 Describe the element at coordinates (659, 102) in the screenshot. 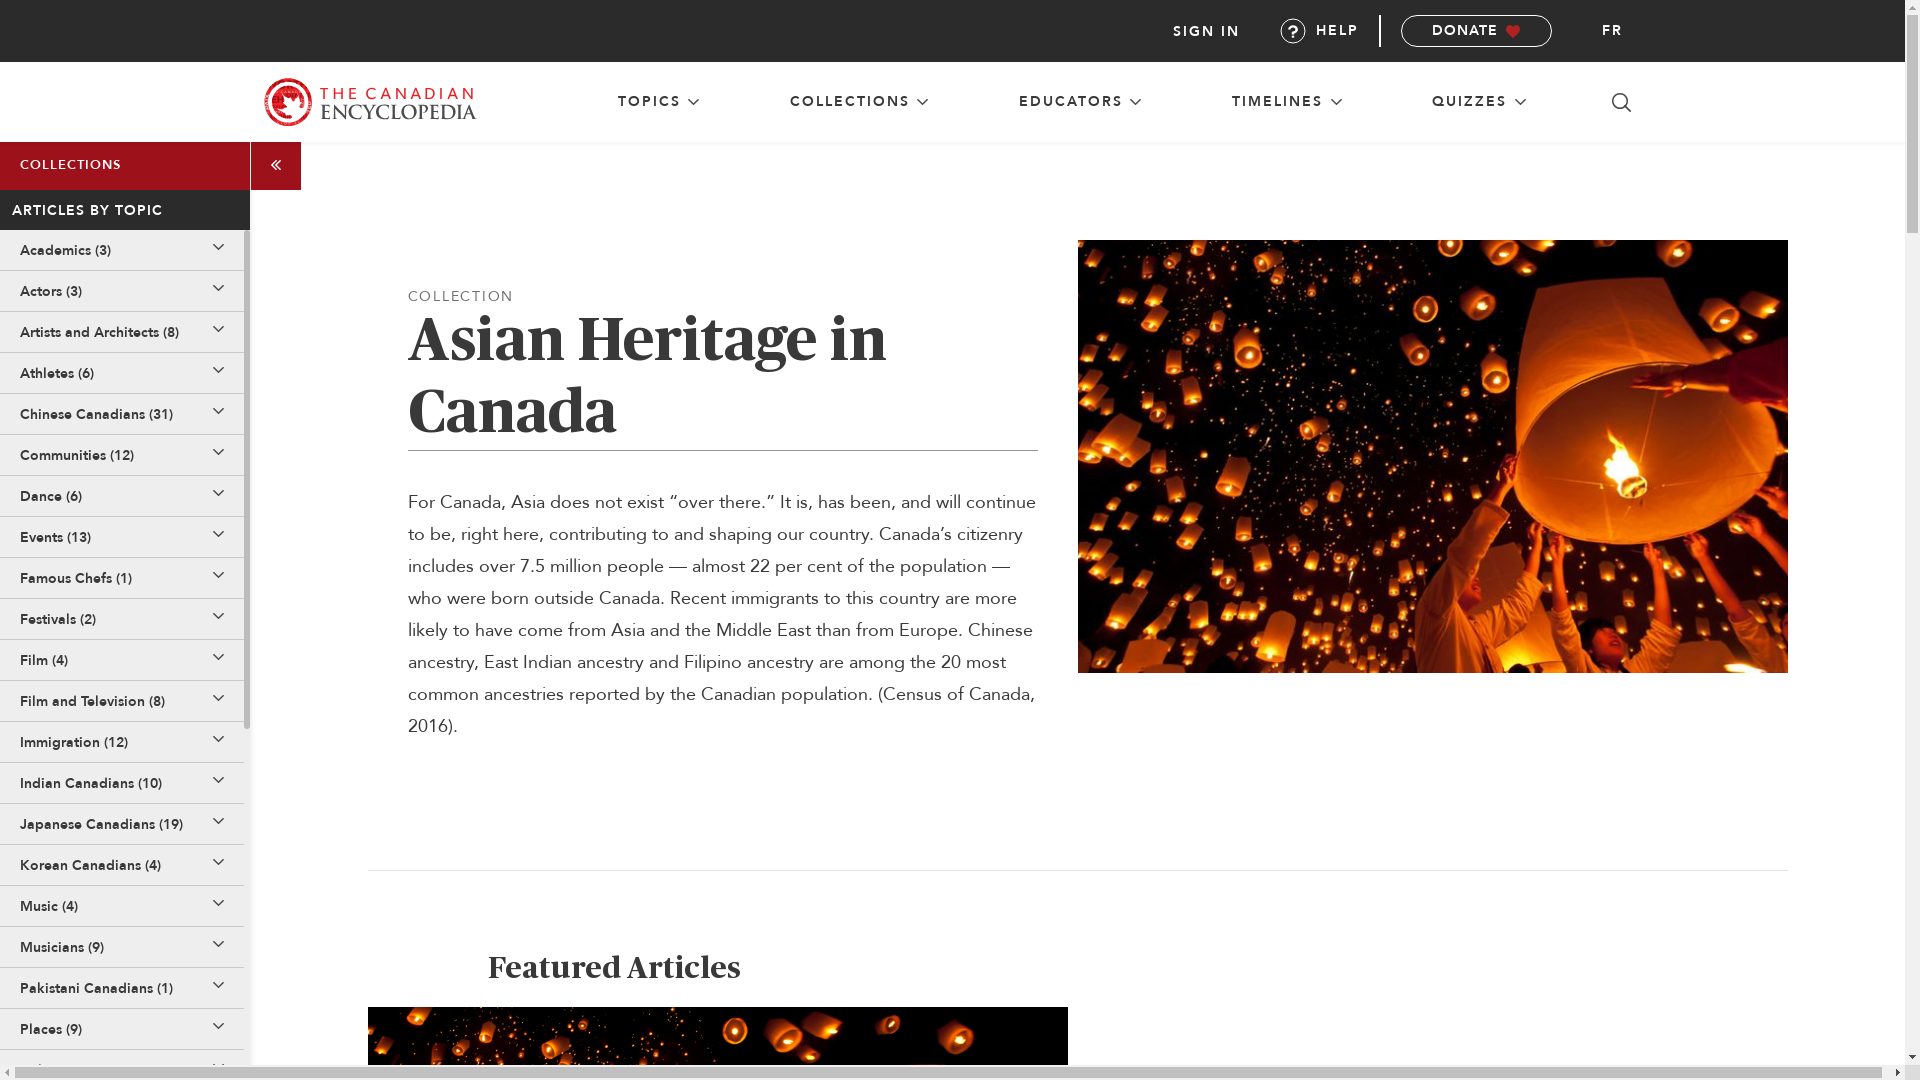

I see `TOPICS` at that location.